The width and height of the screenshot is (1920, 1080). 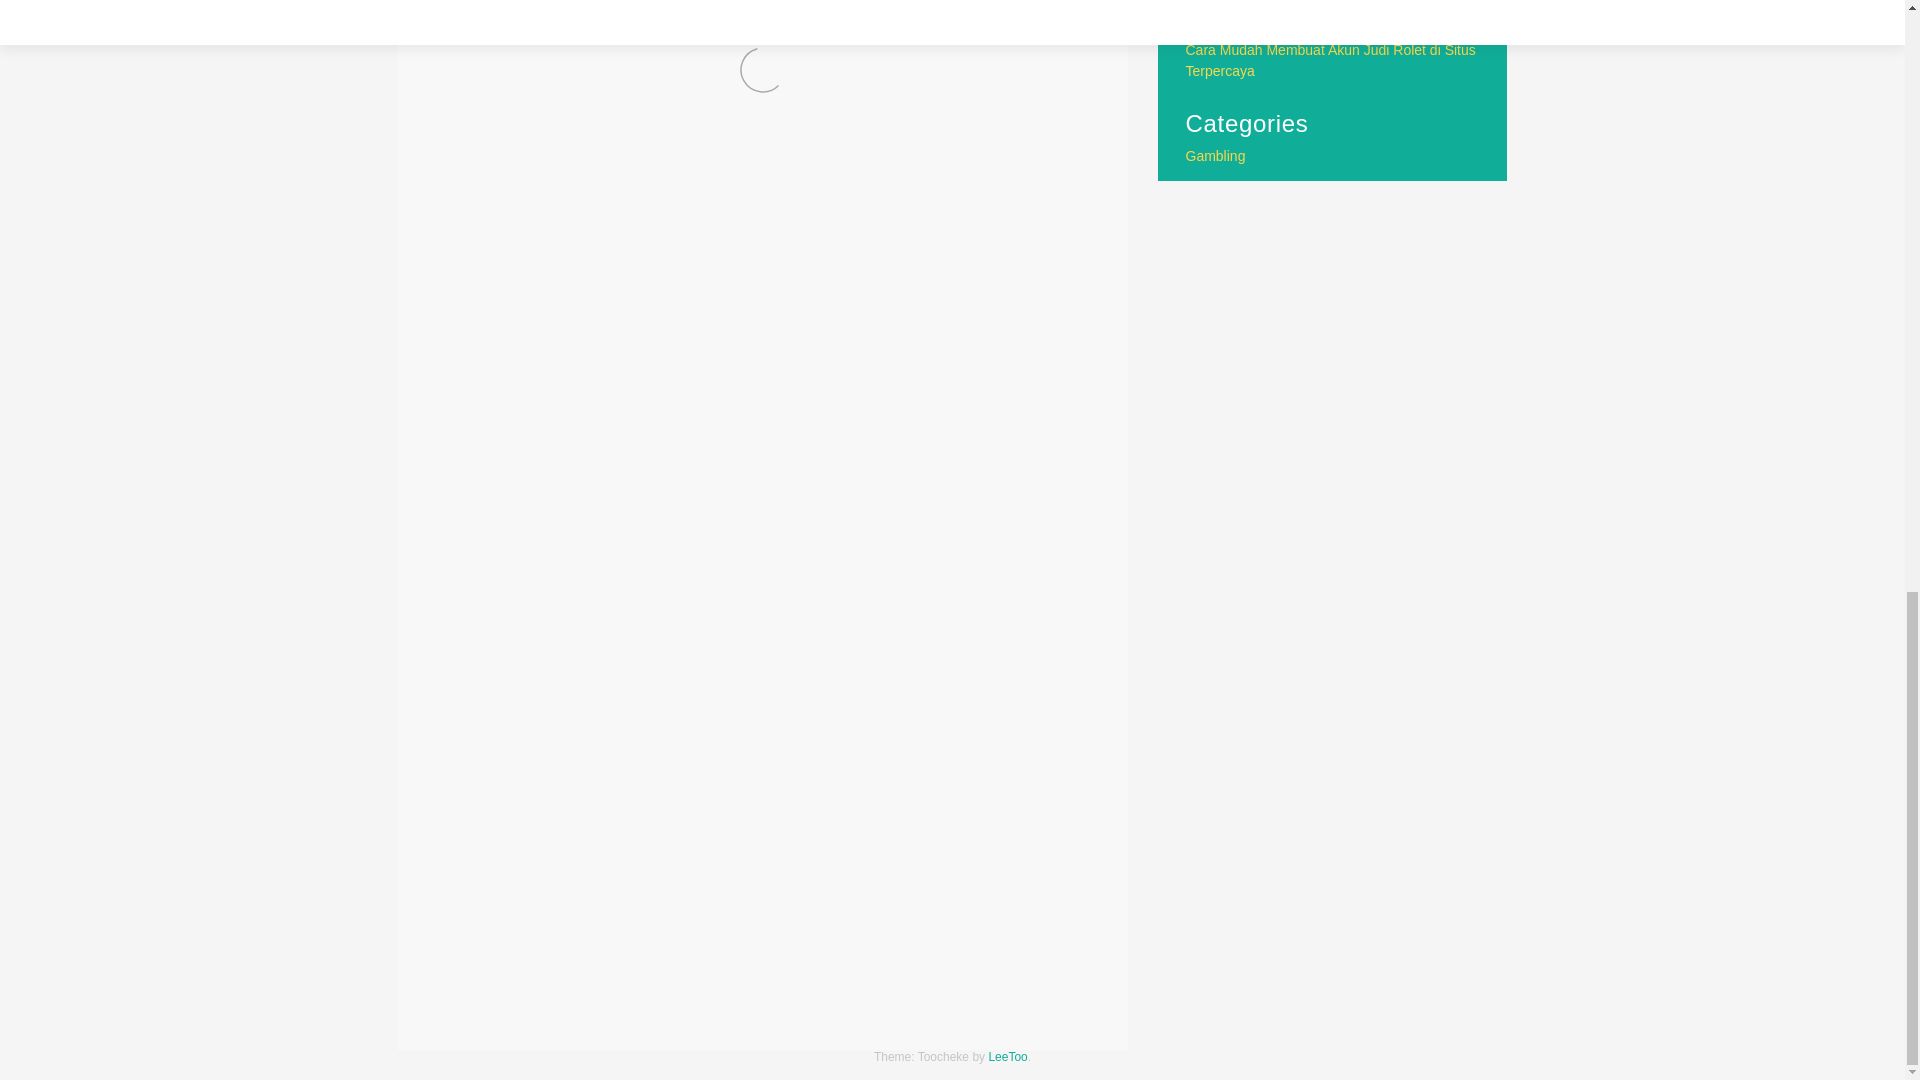 I want to click on toto hk hari ini, so click(x=1015, y=954).